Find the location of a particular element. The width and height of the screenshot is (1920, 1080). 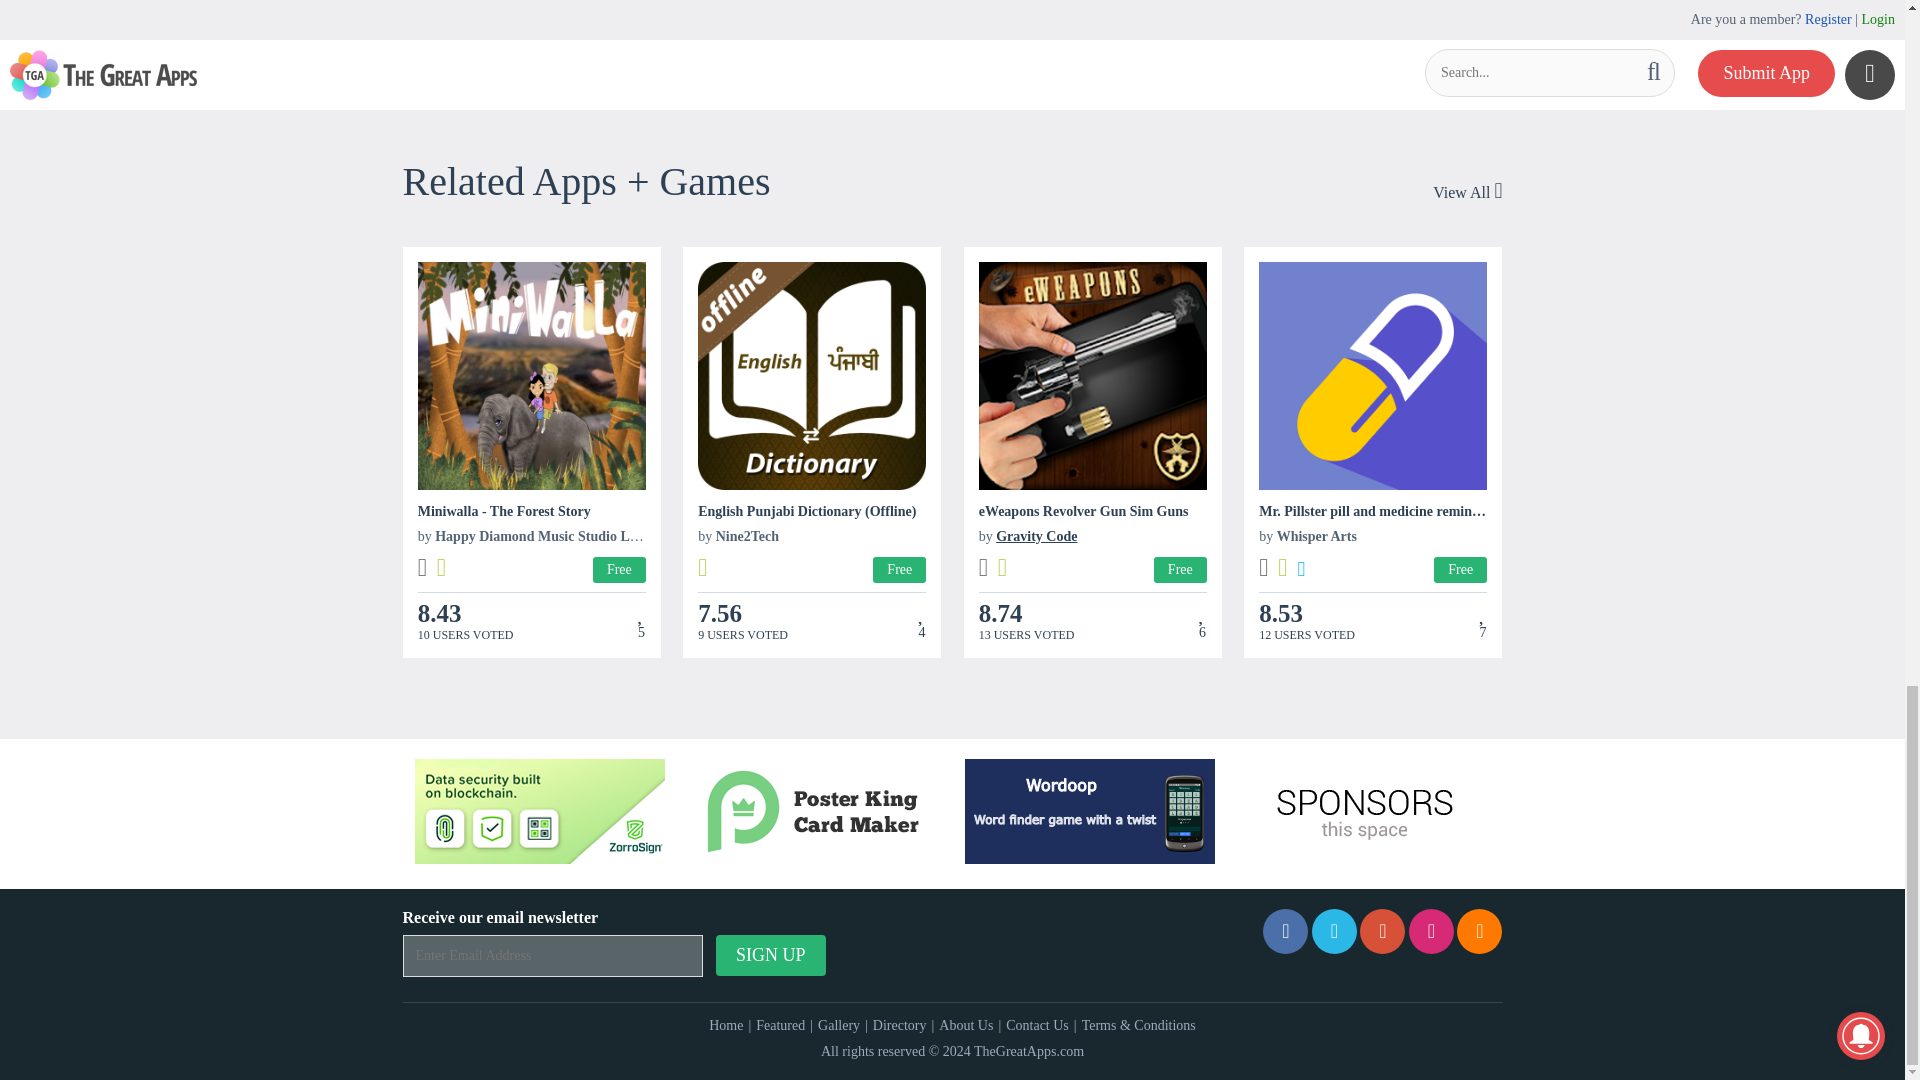

Rss is located at coordinates (1479, 931).